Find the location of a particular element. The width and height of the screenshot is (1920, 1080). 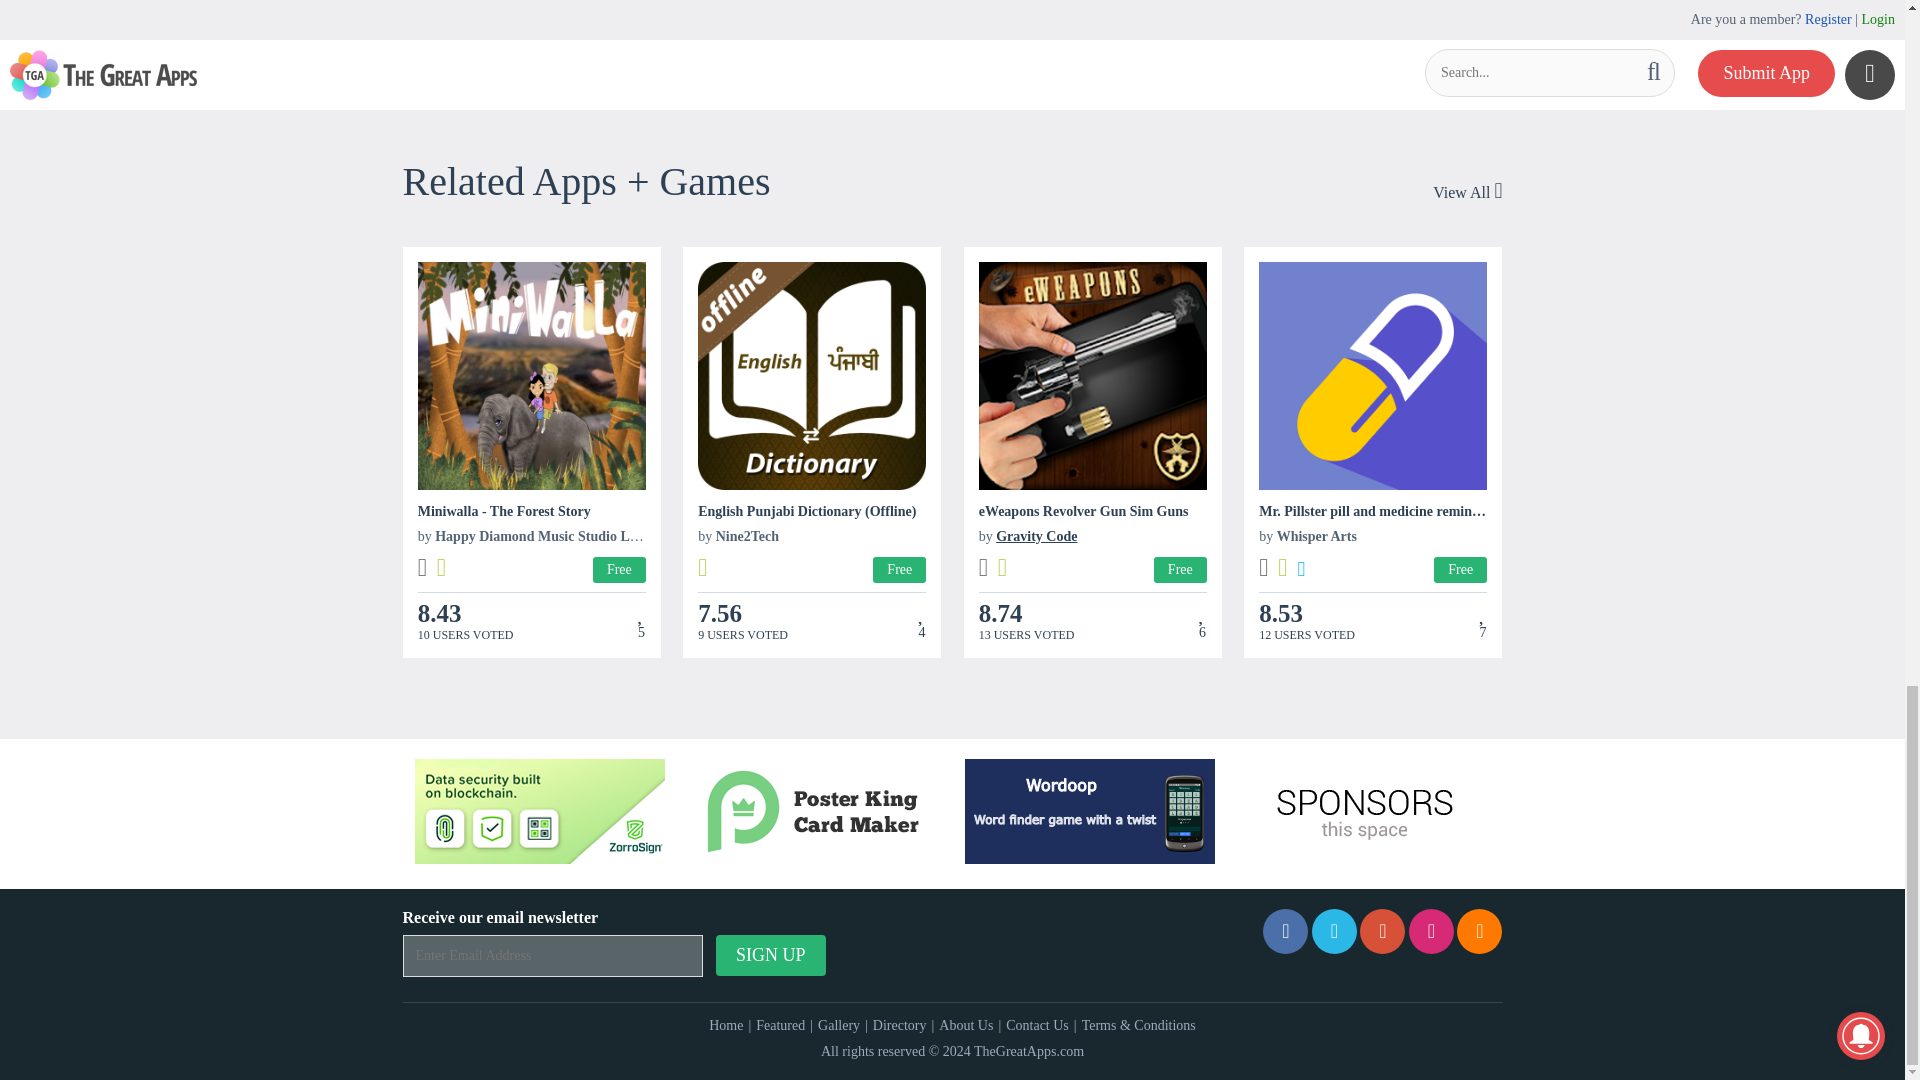

Rss is located at coordinates (1479, 931).